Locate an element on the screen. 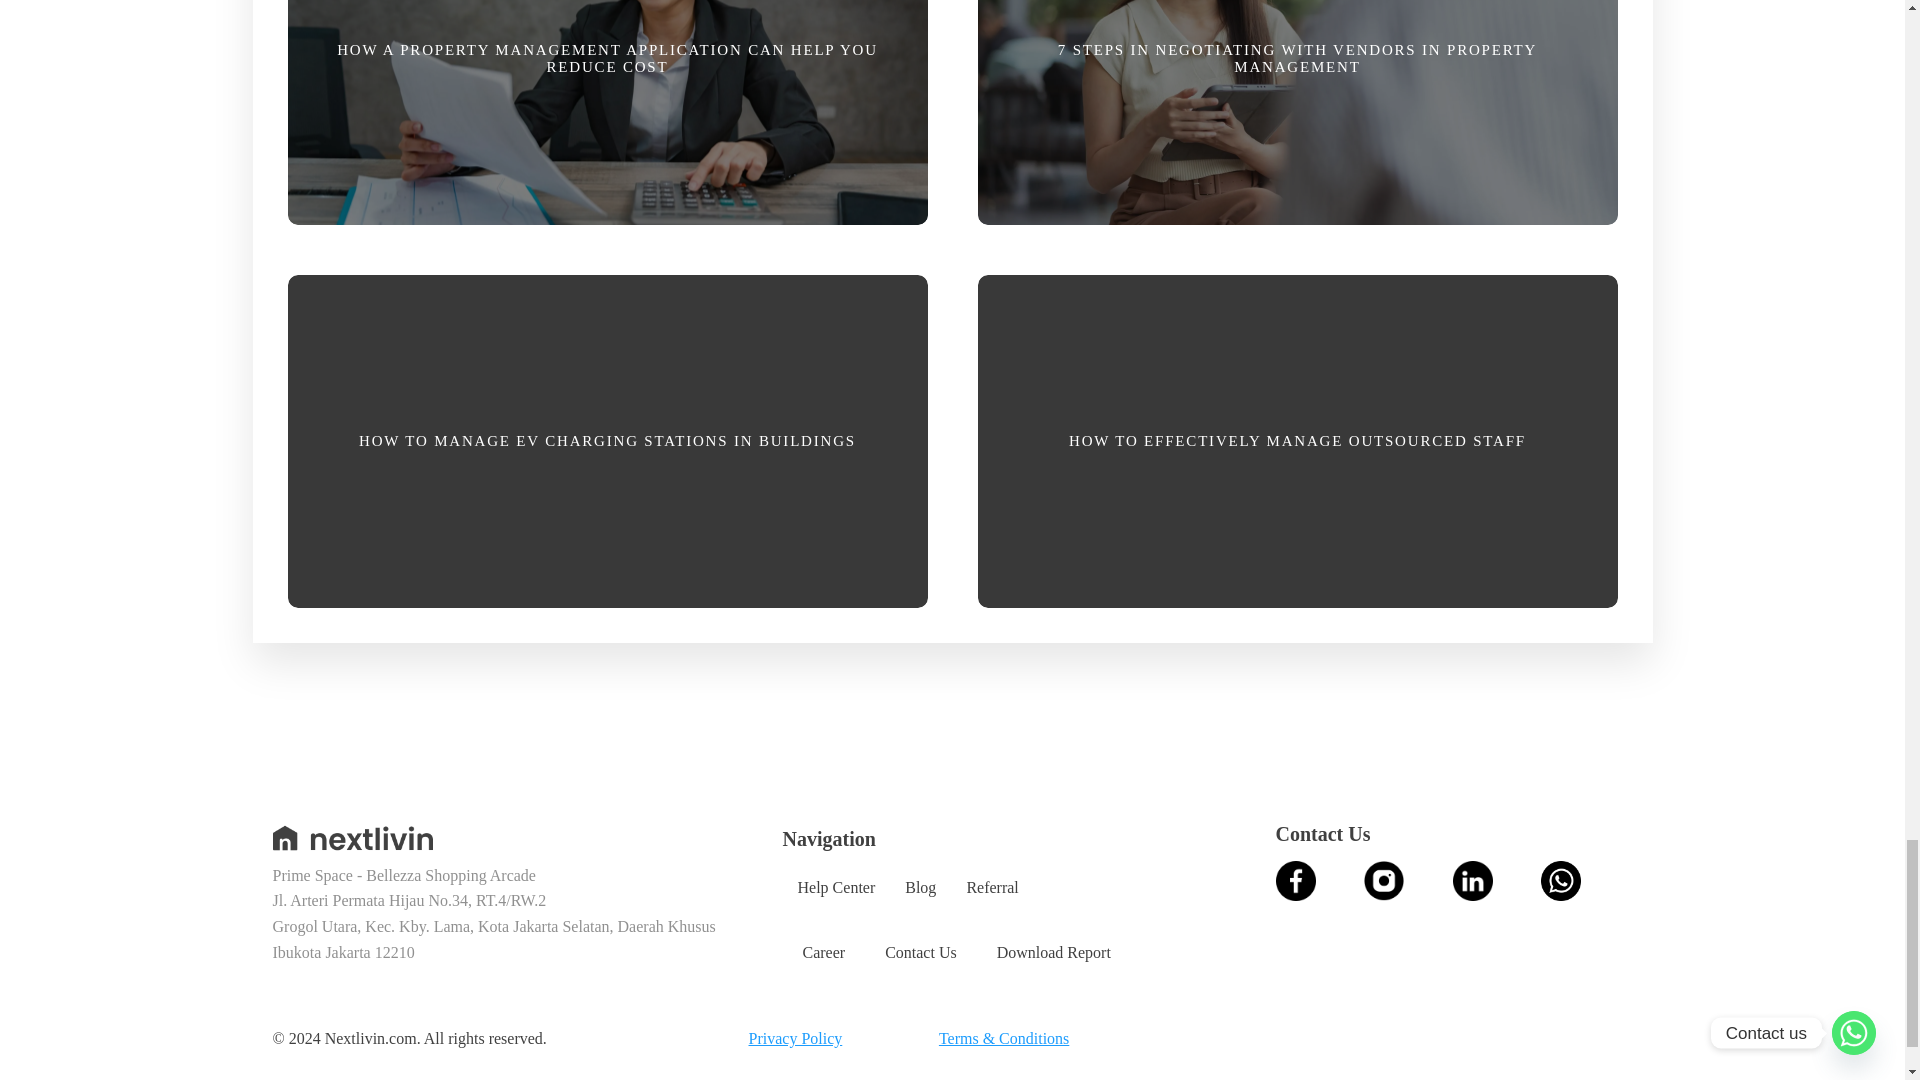 The width and height of the screenshot is (1920, 1080). Help Center is located at coordinates (836, 888).